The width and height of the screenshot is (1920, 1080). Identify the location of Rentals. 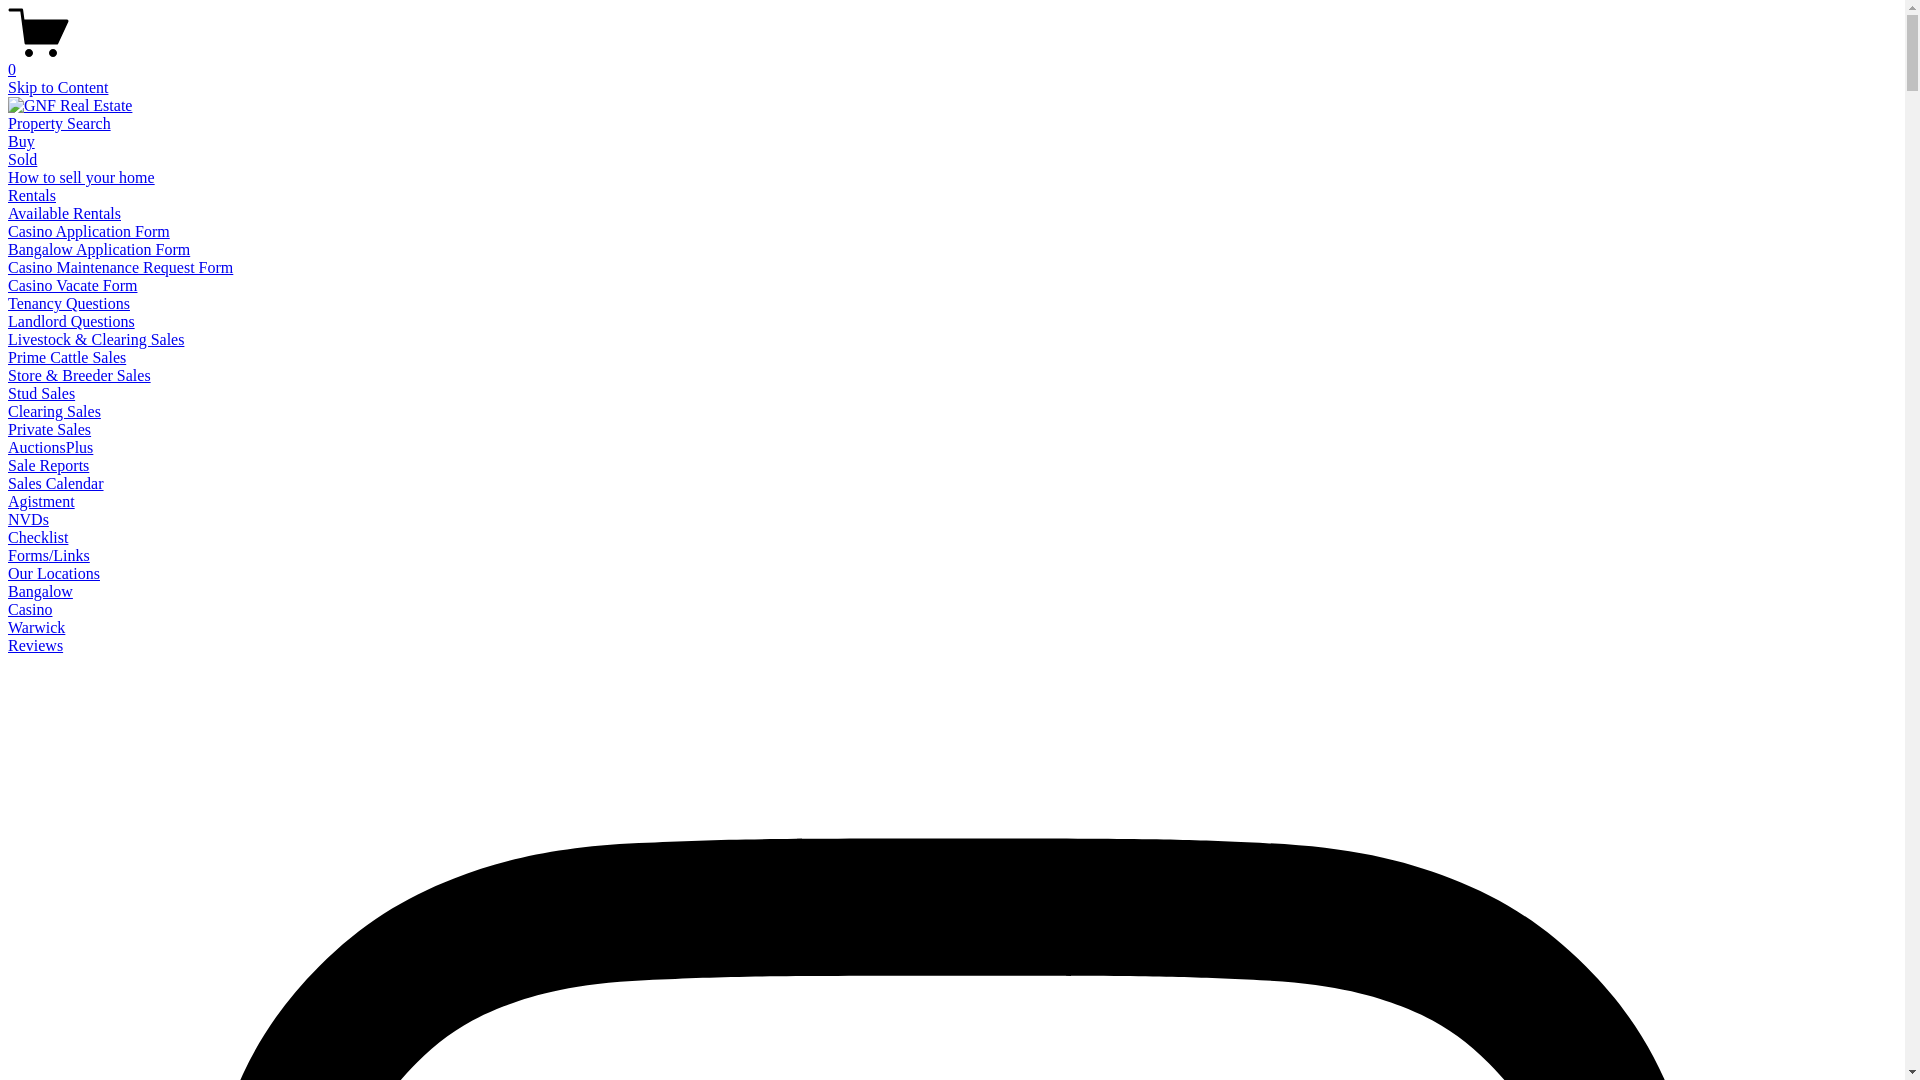
(32, 195).